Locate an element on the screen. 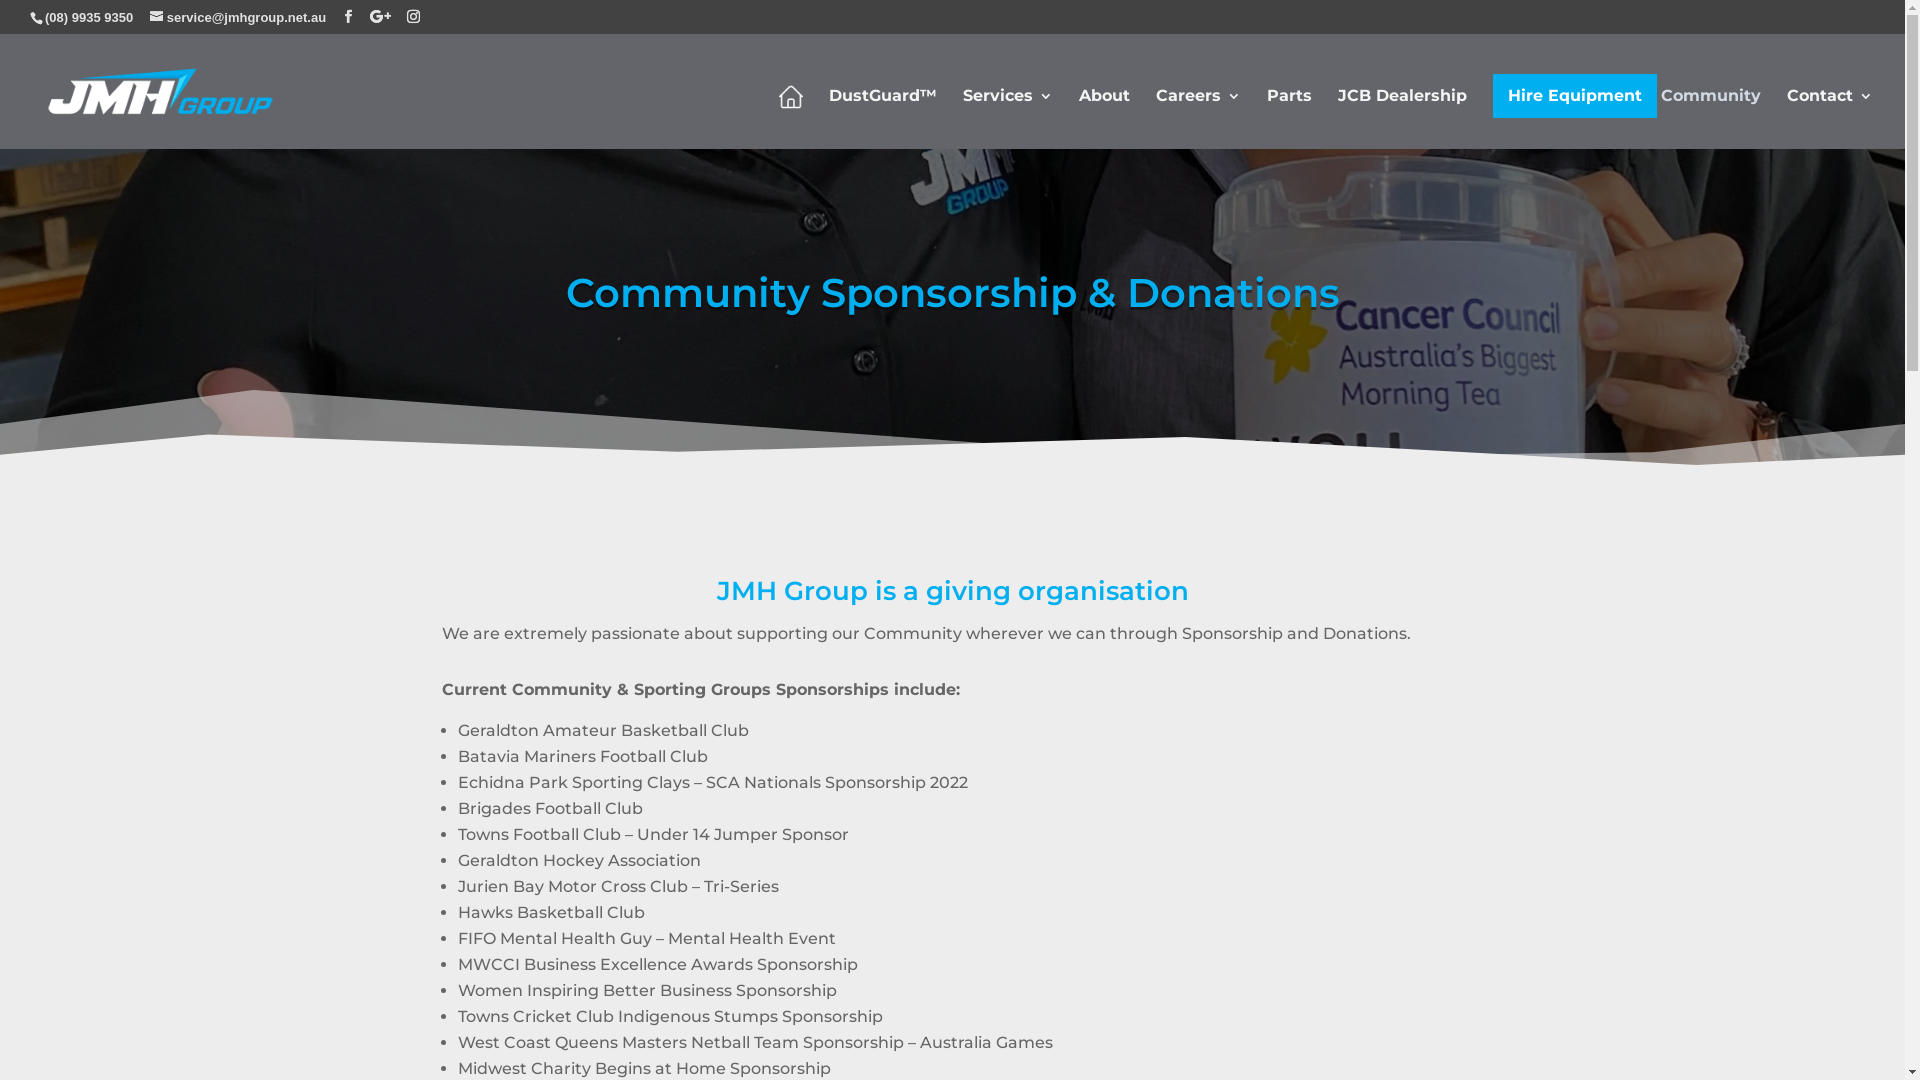 Image resolution: width=1920 pixels, height=1080 pixels. About is located at coordinates (1104, 115).